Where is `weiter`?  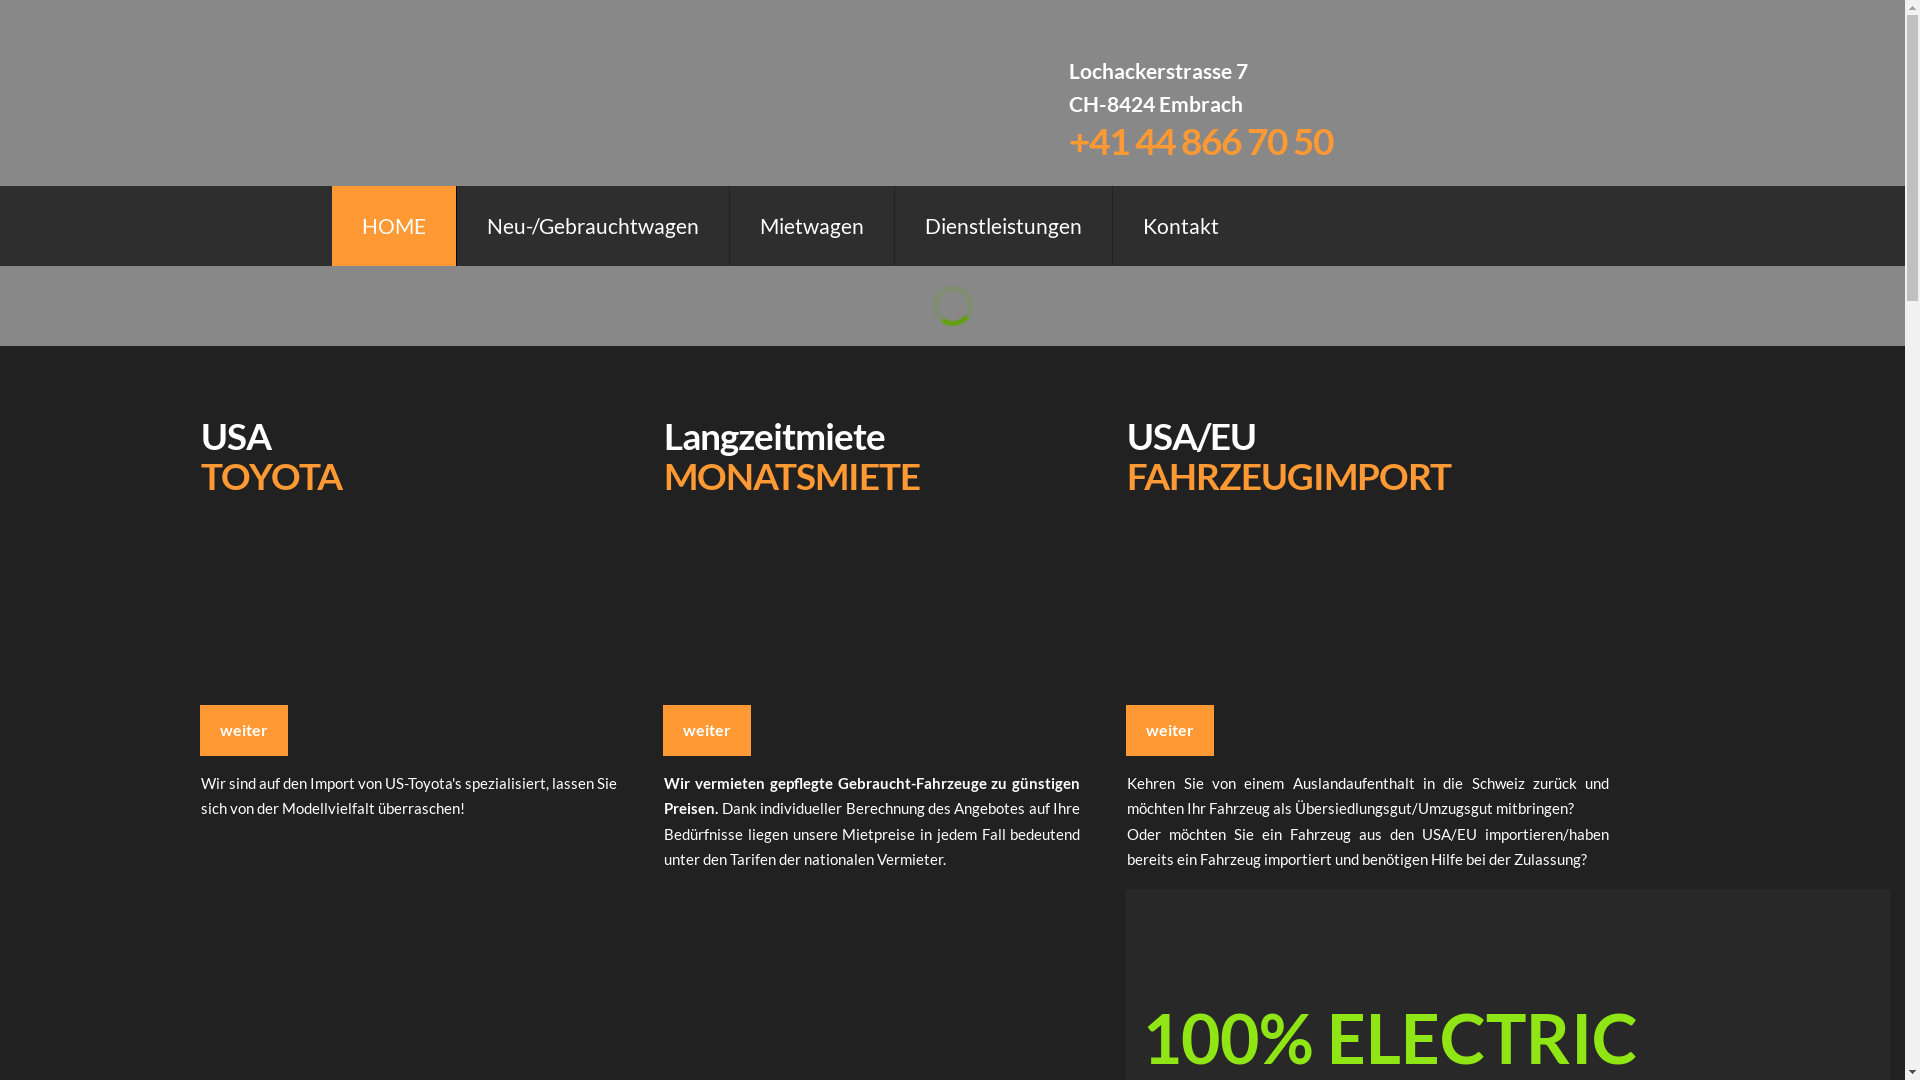
weiter is located at coordinates (707, 730).